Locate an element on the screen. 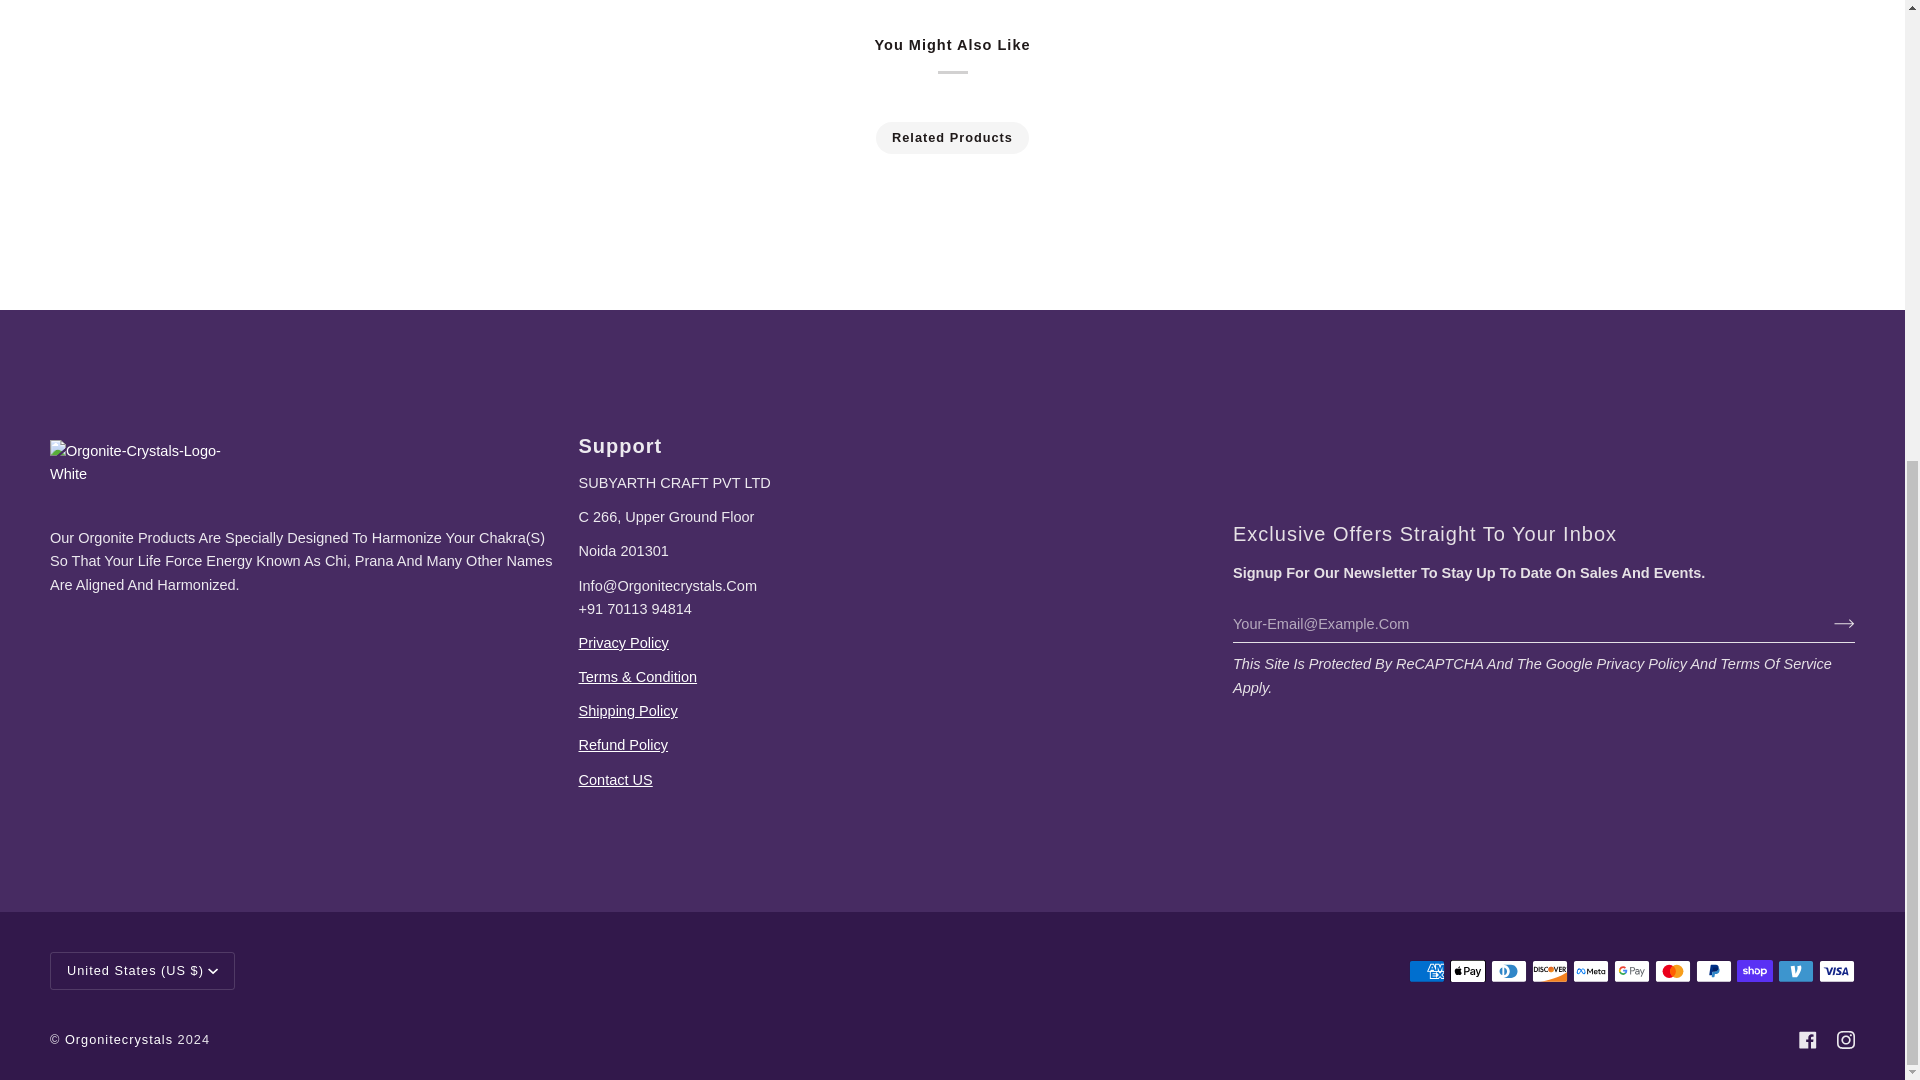  Related Products is located at coordinates (953, 138).